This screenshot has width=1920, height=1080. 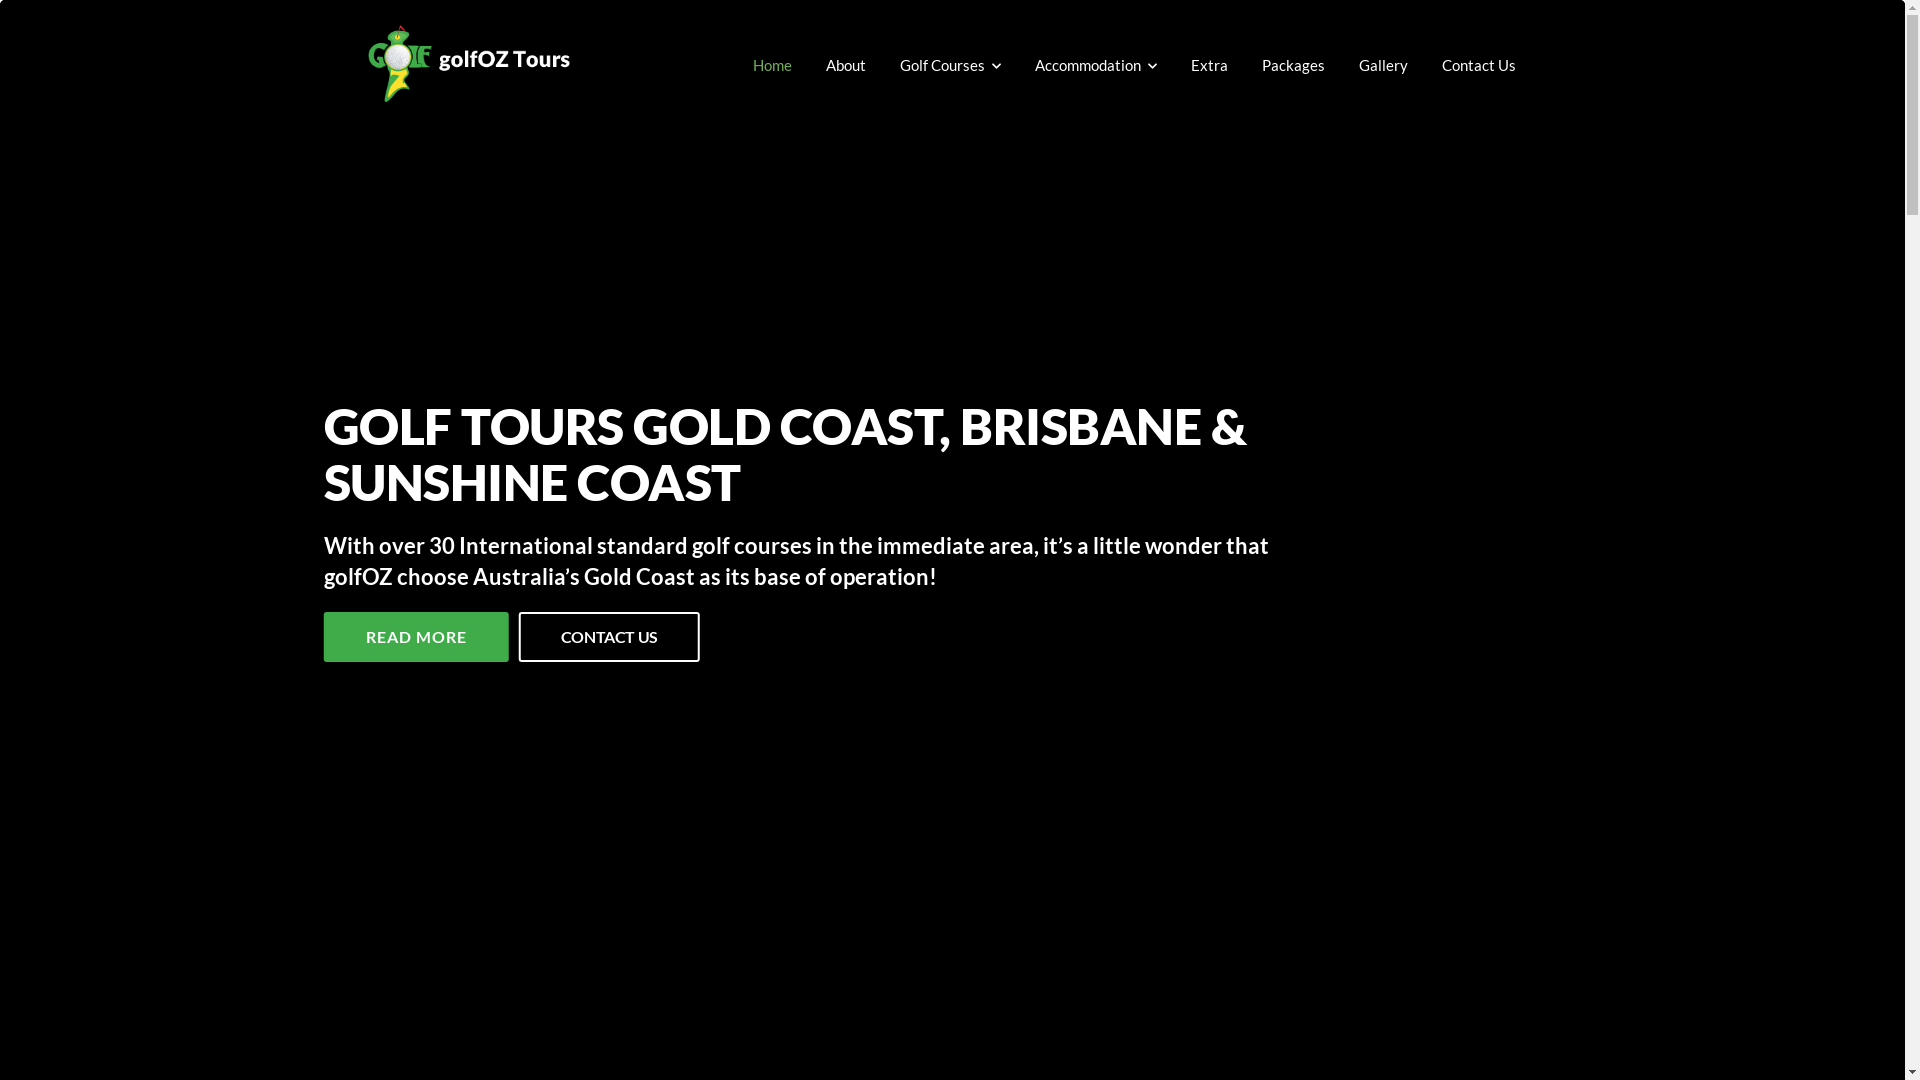 What do you see at coordinates (469, 64) in the screenshot?
I see `GolfOZ Tours - UDesign WordPress Demo Site` at bounding box center [469, 64].